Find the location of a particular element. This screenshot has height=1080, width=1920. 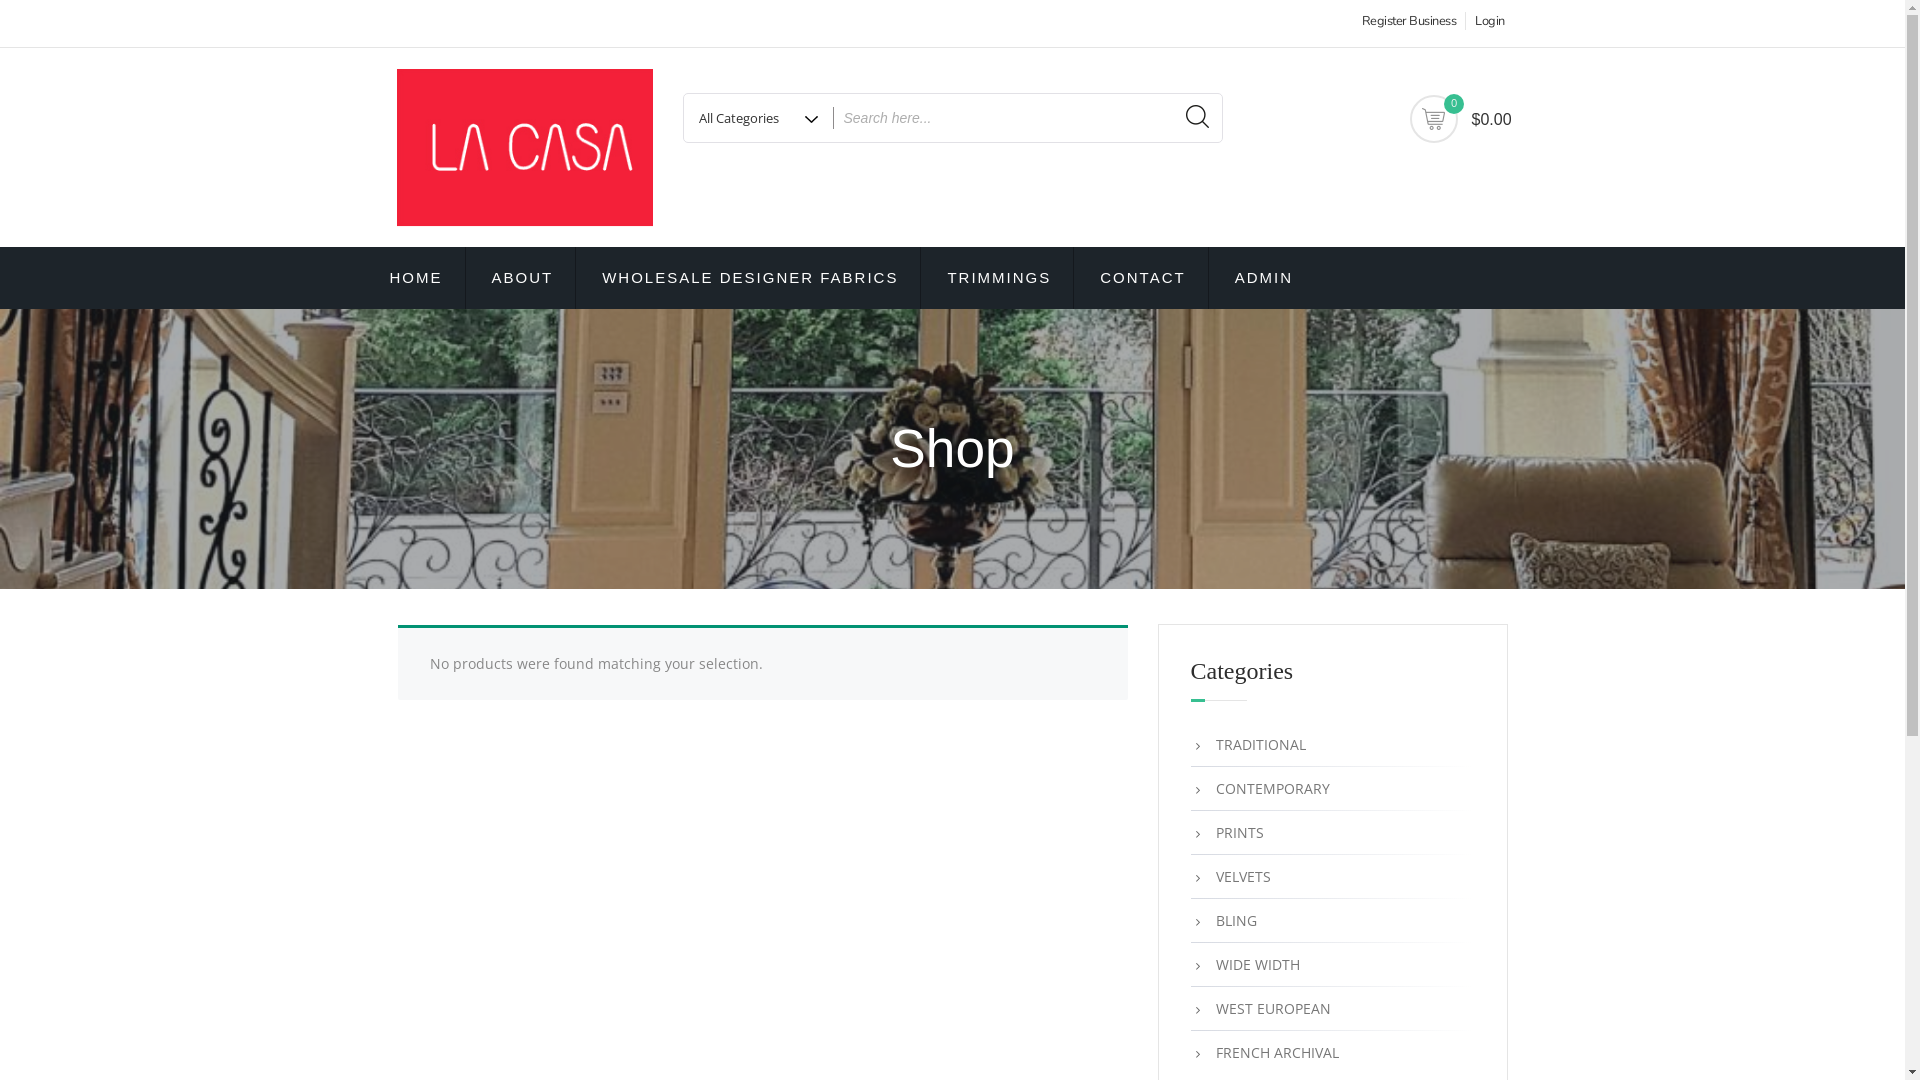

0
$0.00 is located at coordinates (1434, 119).